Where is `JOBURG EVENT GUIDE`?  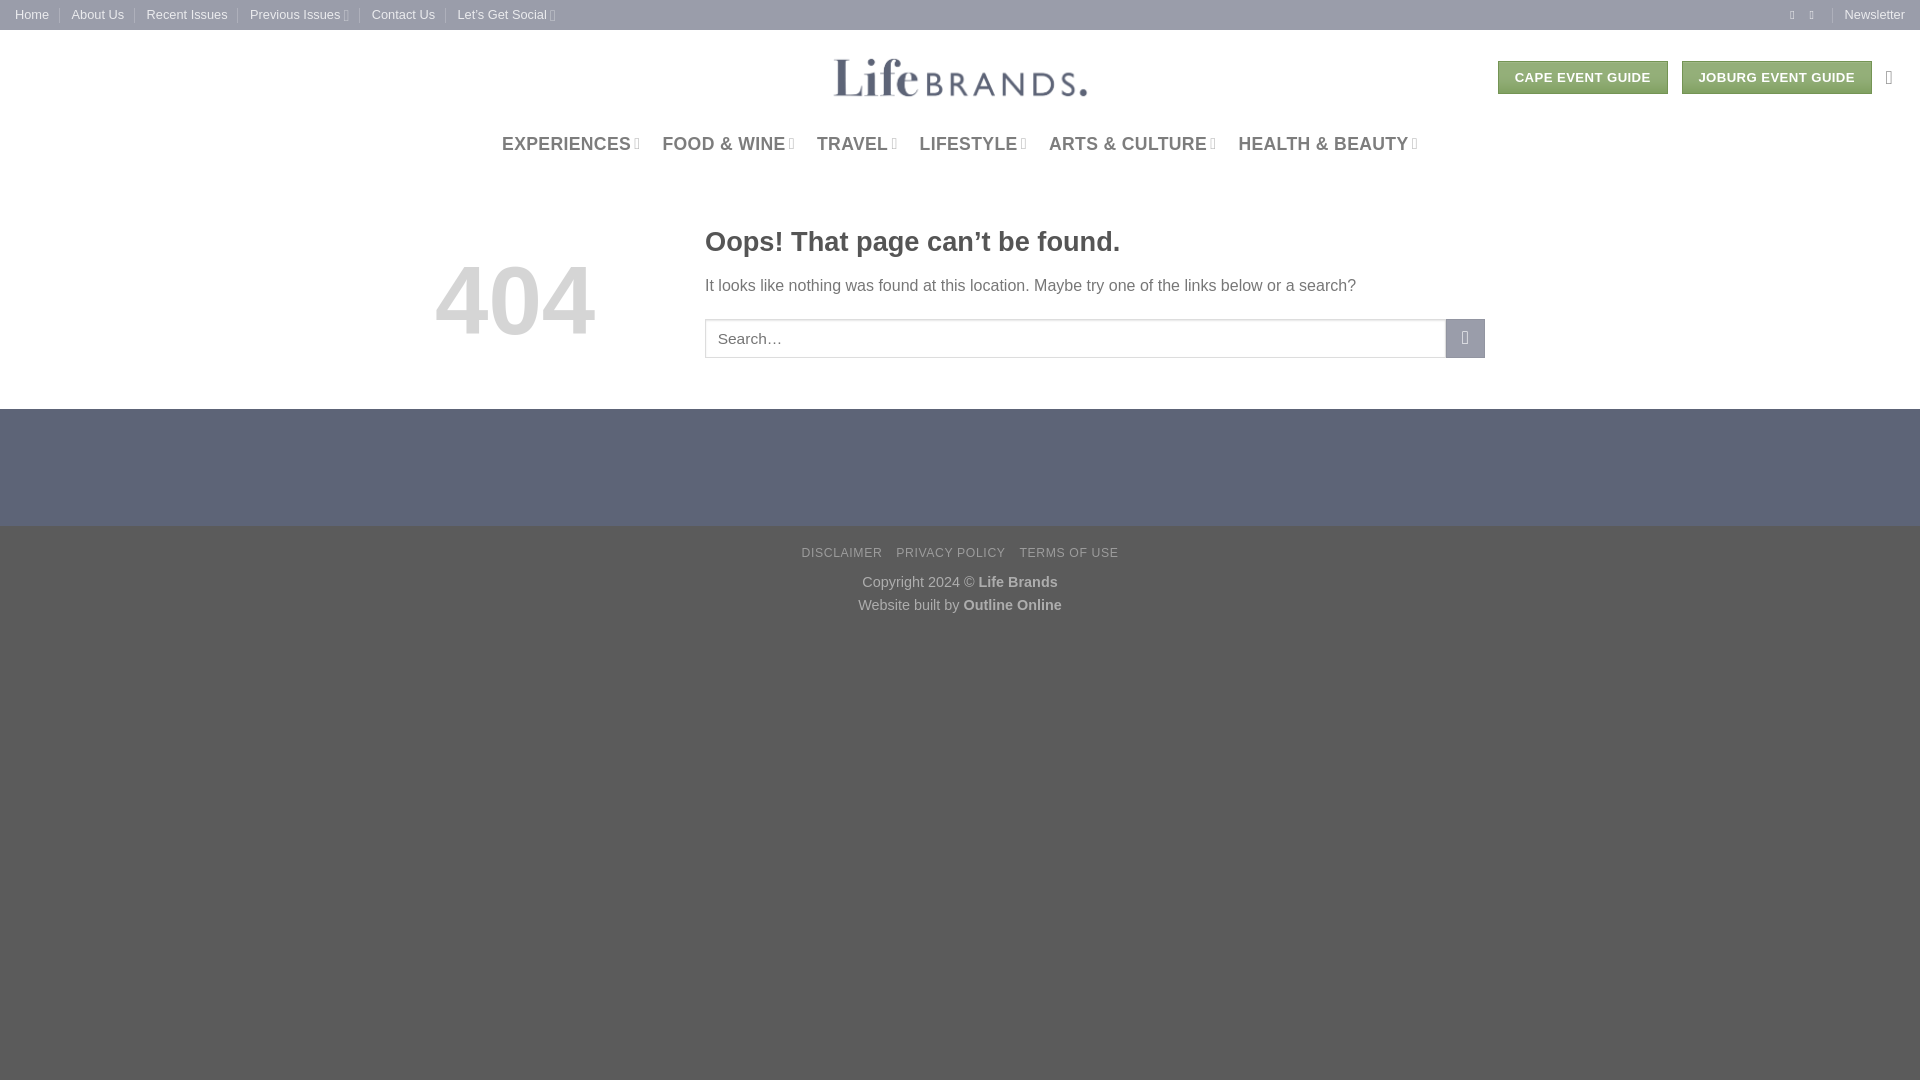 JOBURG EVENT GUIDE is located at coordinates (1776, 78).